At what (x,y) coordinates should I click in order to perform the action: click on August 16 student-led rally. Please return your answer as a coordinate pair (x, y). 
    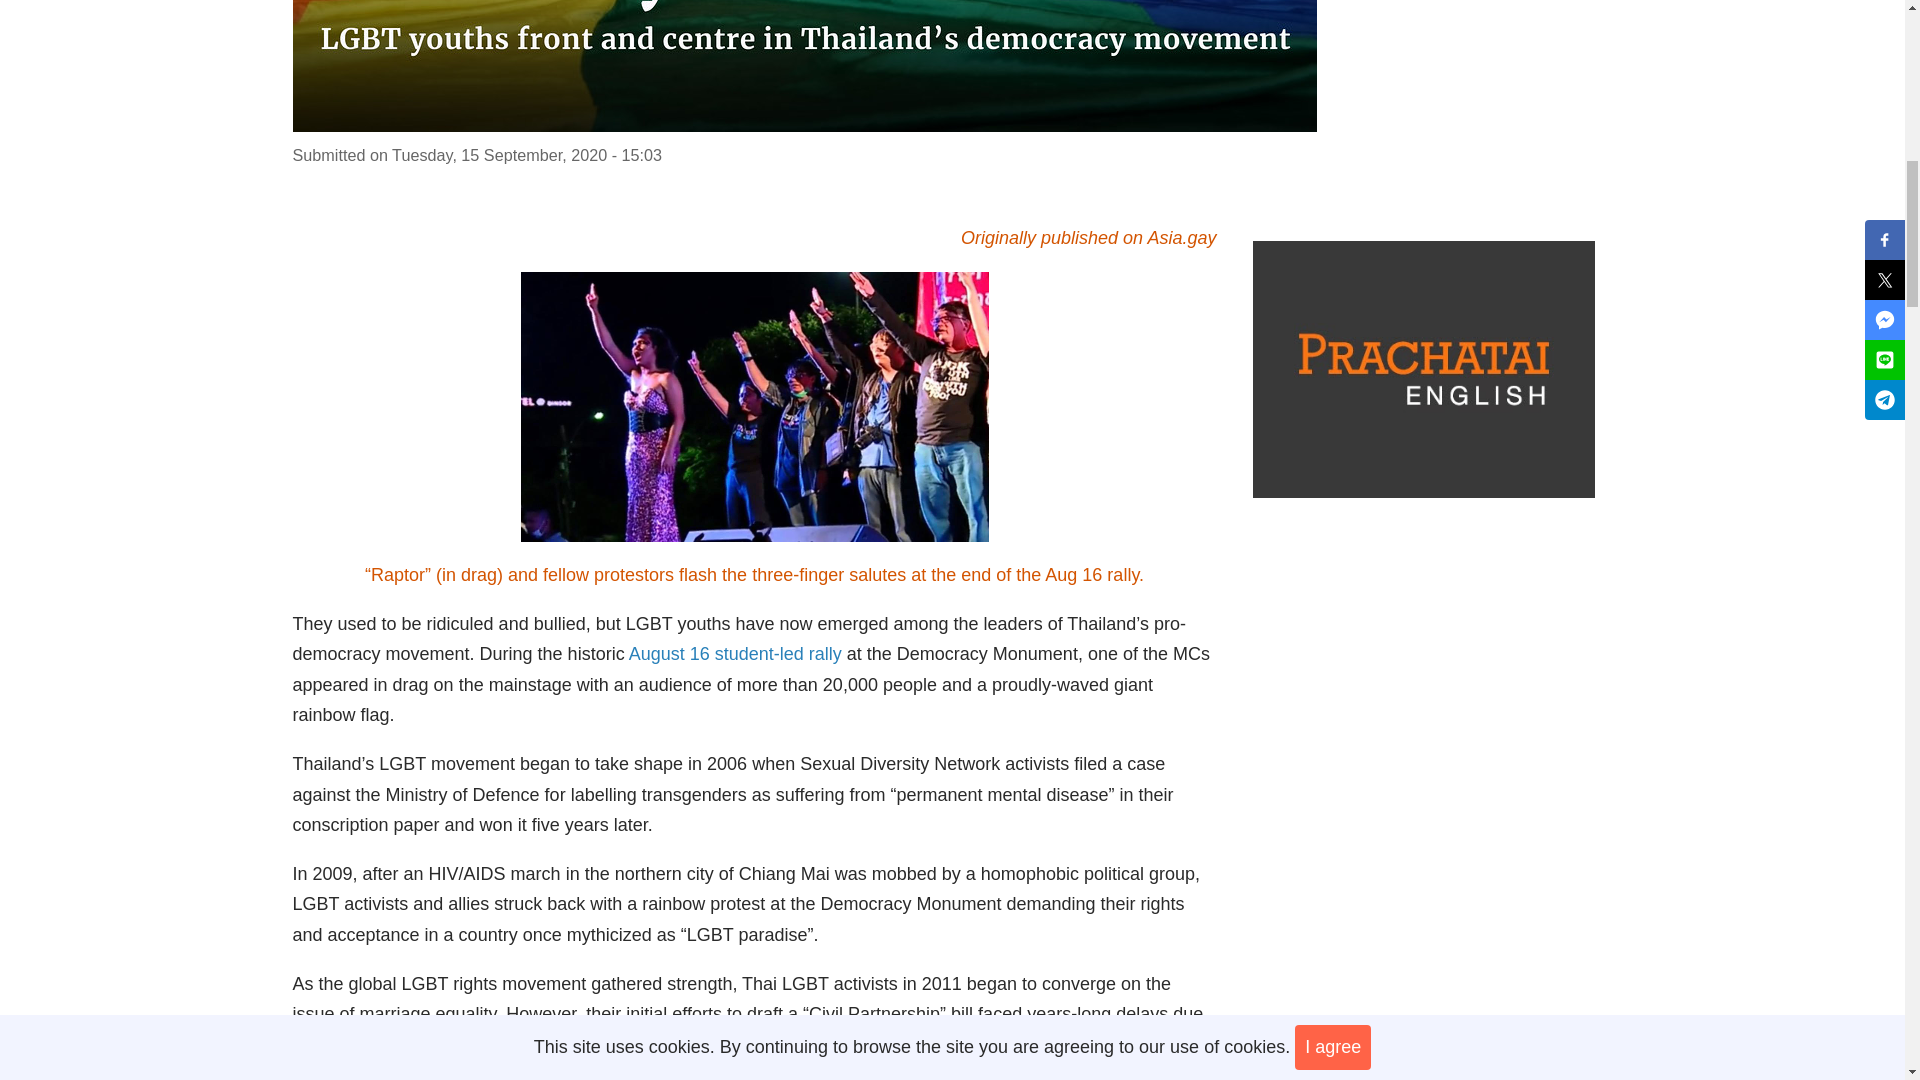
    Looking at the image, I should click on (738, 654).